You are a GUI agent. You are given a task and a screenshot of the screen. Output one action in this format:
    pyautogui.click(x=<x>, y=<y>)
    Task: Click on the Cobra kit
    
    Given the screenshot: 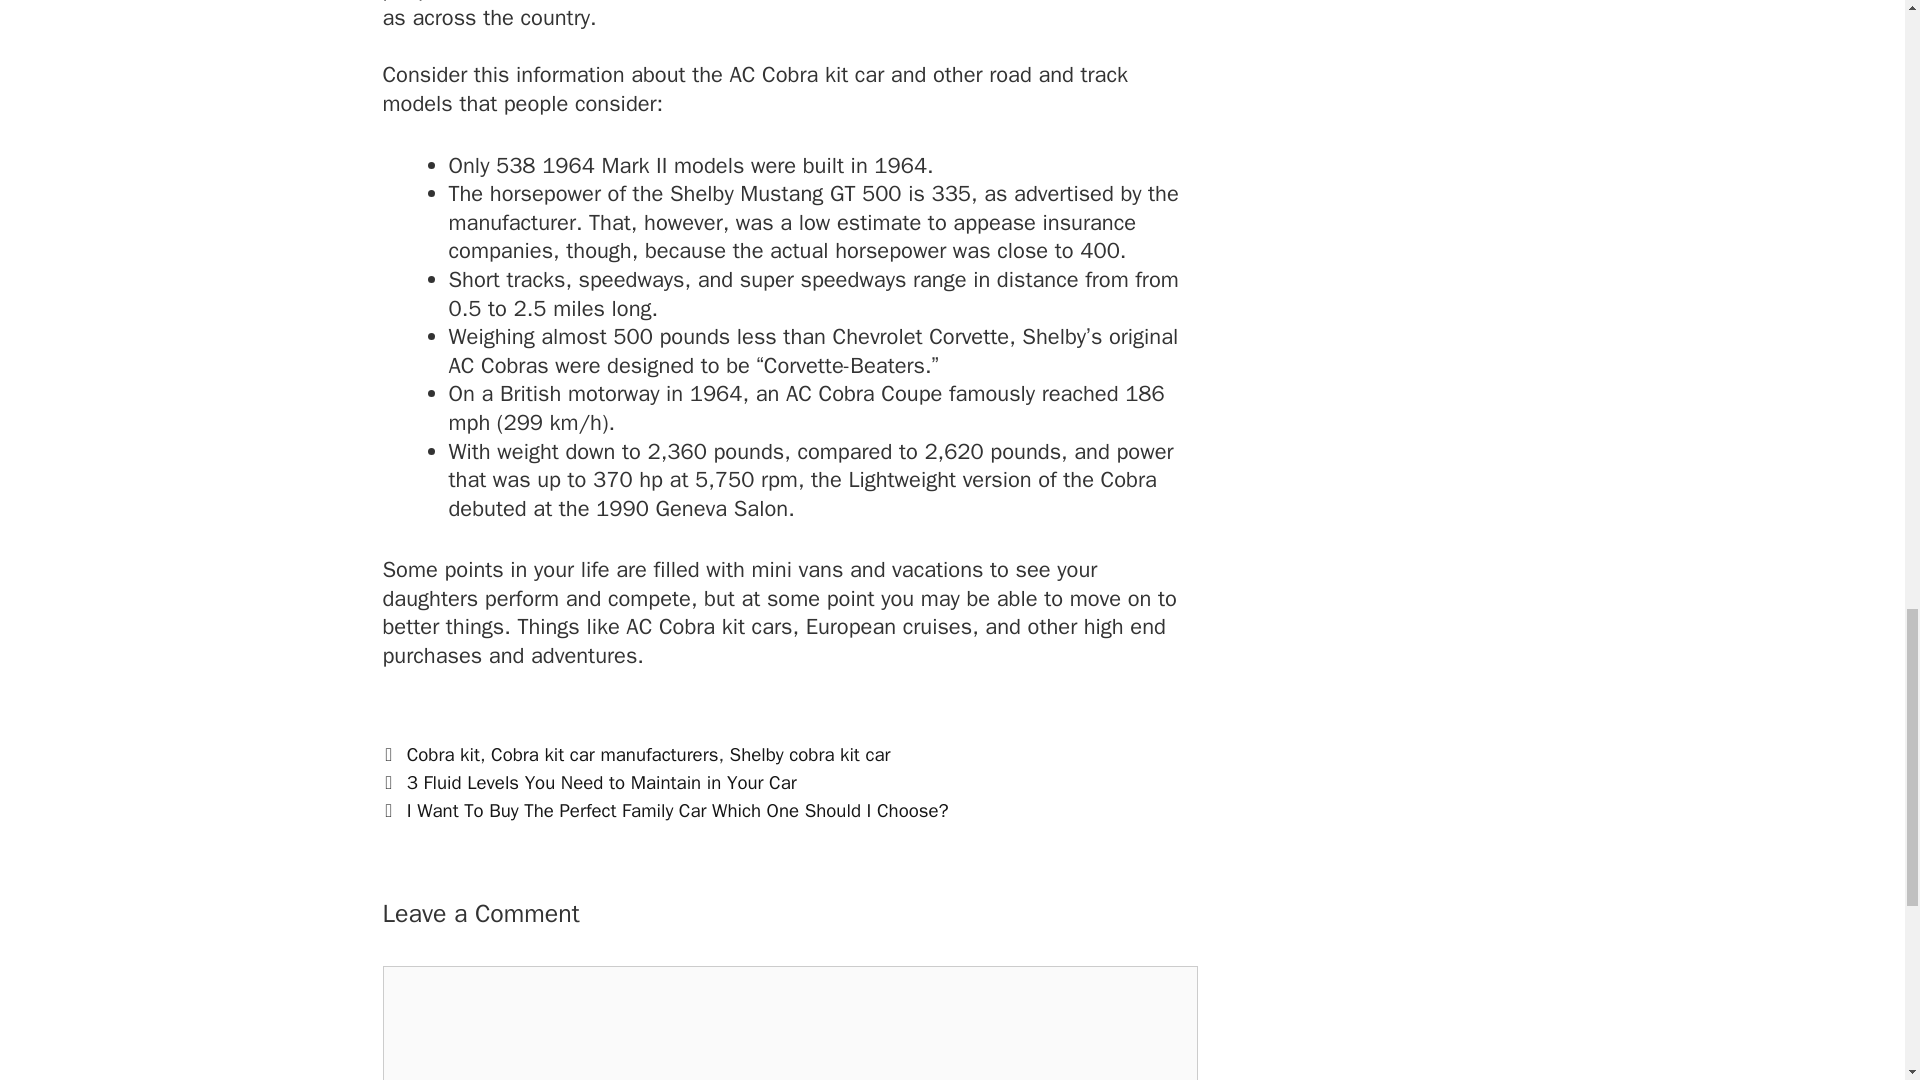 What is the action you would take?
    pyautogui.click(x=444, y=754)
    